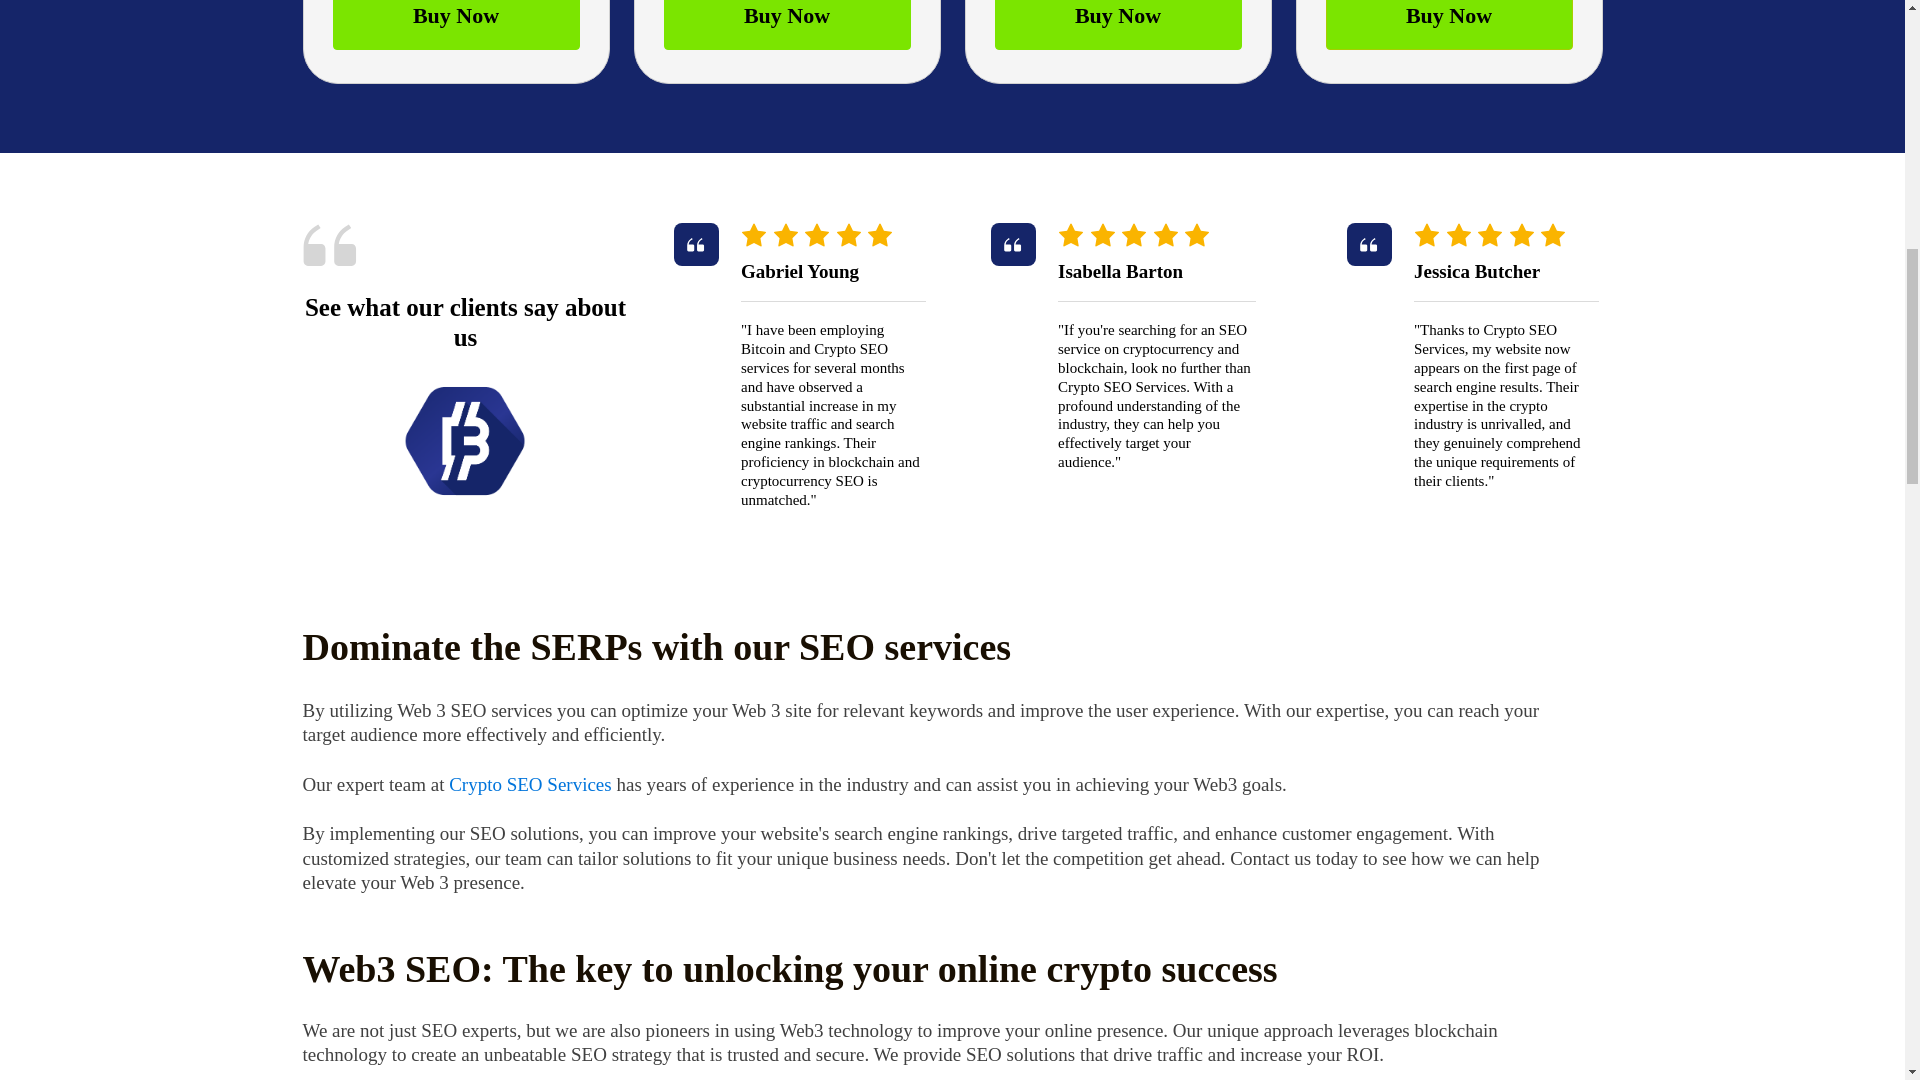 This screenshot has width=1920, height=1080. What do you see at coordinates (787, 24) in the screenshot?
I see `Buy Now` at bounding box center [787, 24].